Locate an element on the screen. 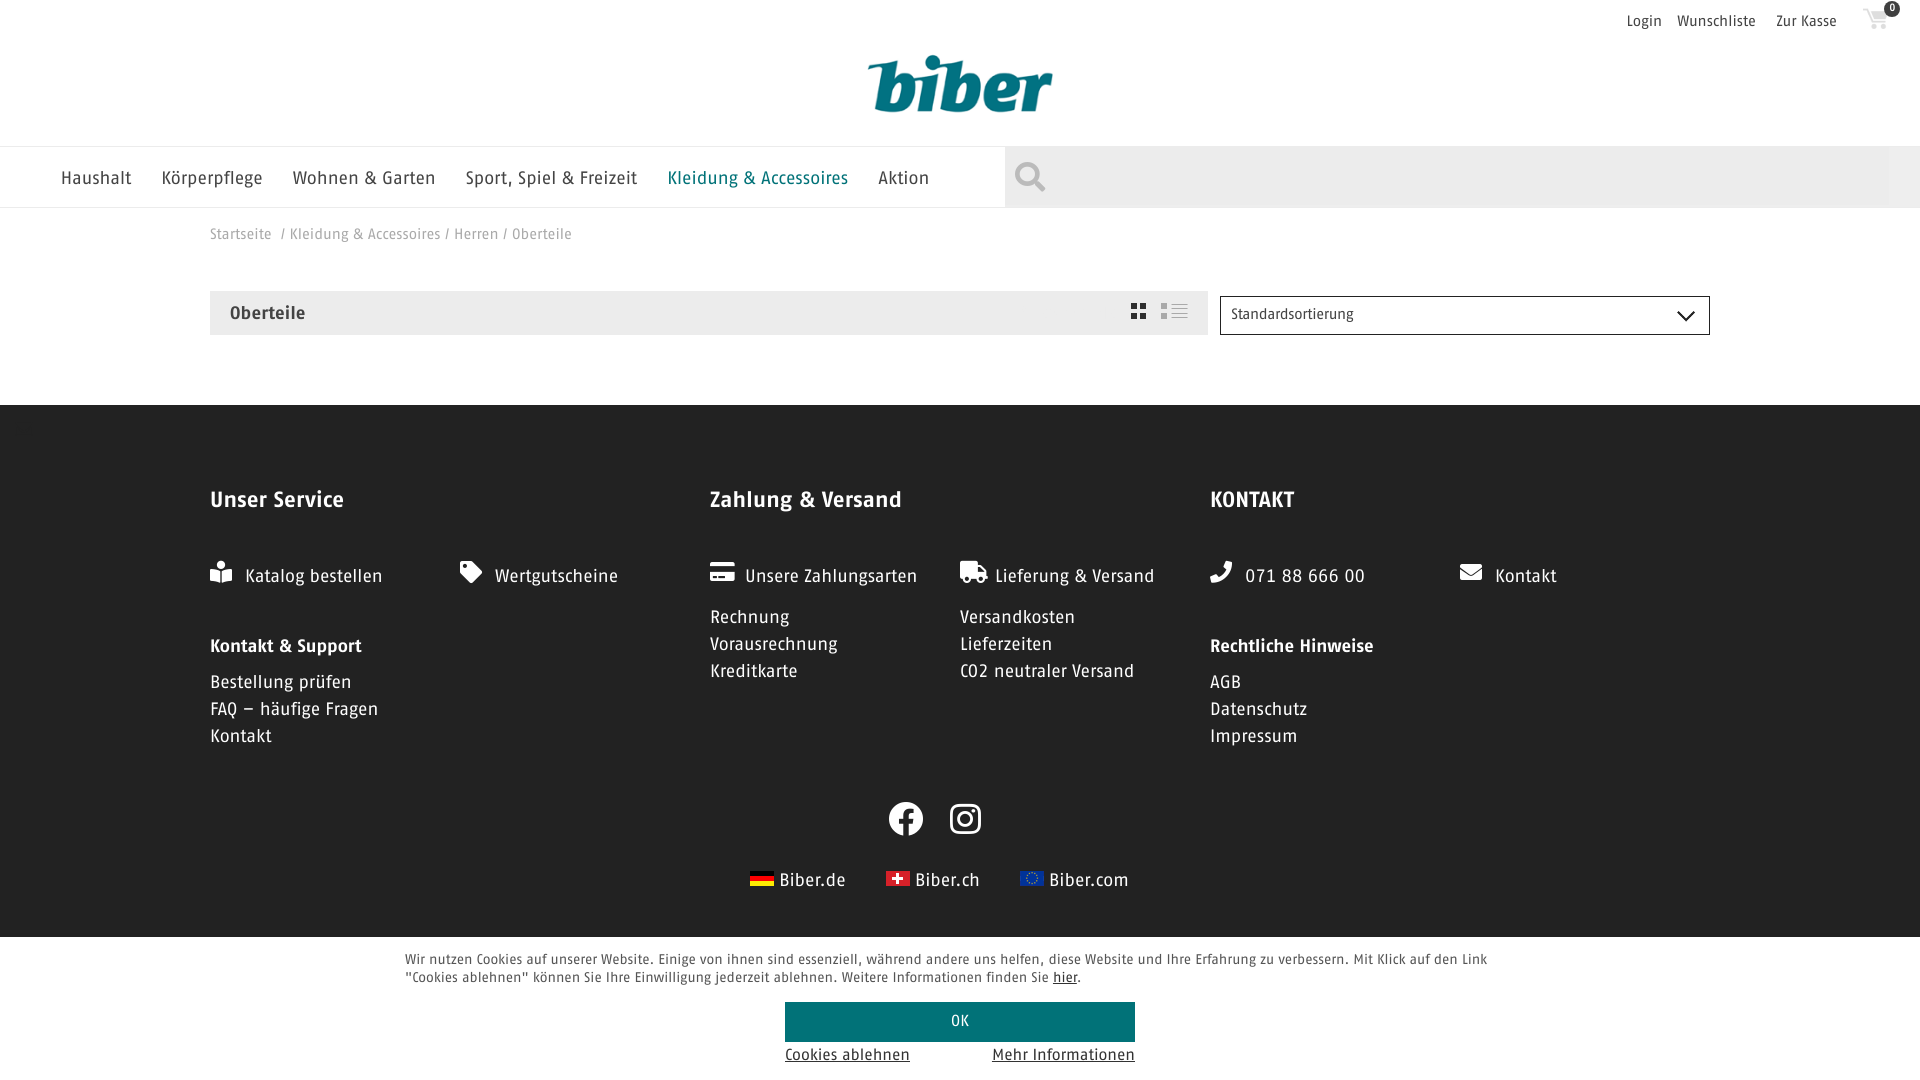 The height and width of the screenshot is (1080, 1920). Cookies ablehnen is located at coordinates (848, 1056).